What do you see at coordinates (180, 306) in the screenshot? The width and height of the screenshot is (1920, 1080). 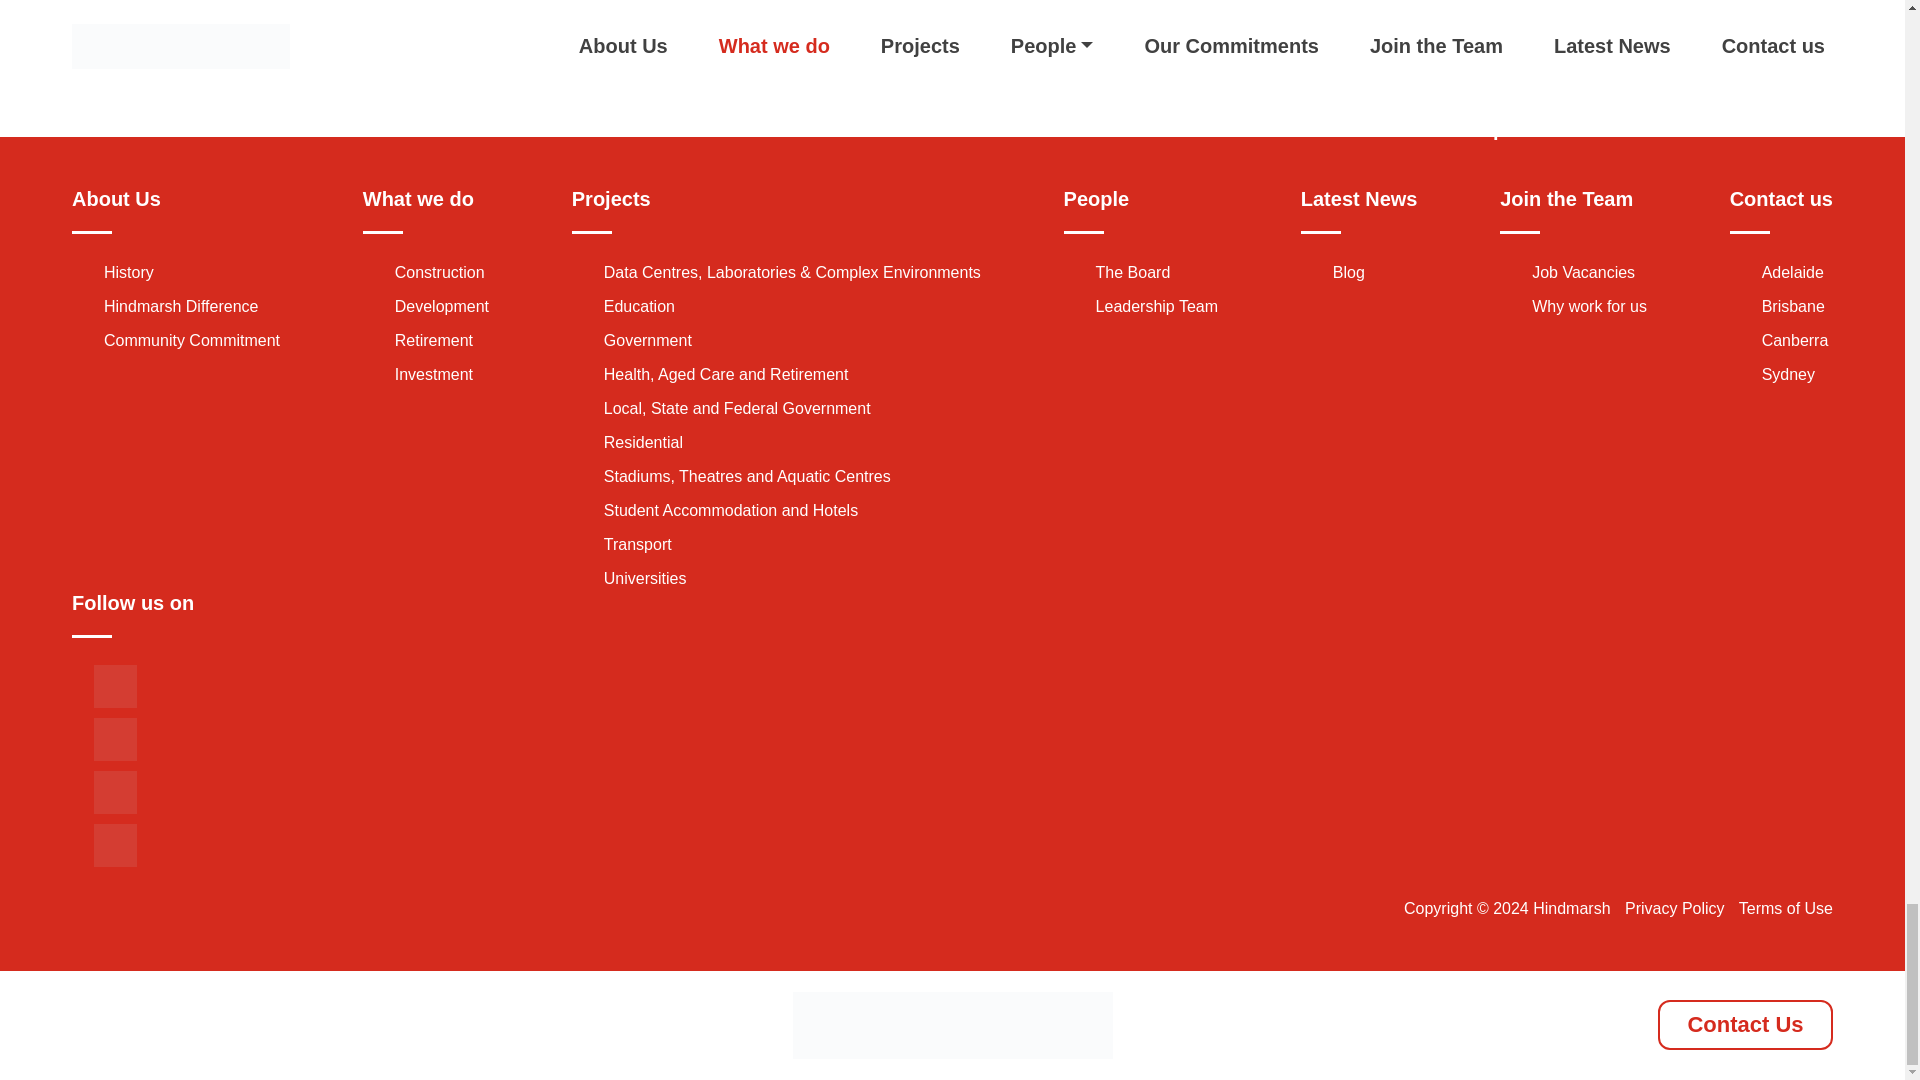 I see `Hindmarsh Difference` at bounding box center [180, 306].